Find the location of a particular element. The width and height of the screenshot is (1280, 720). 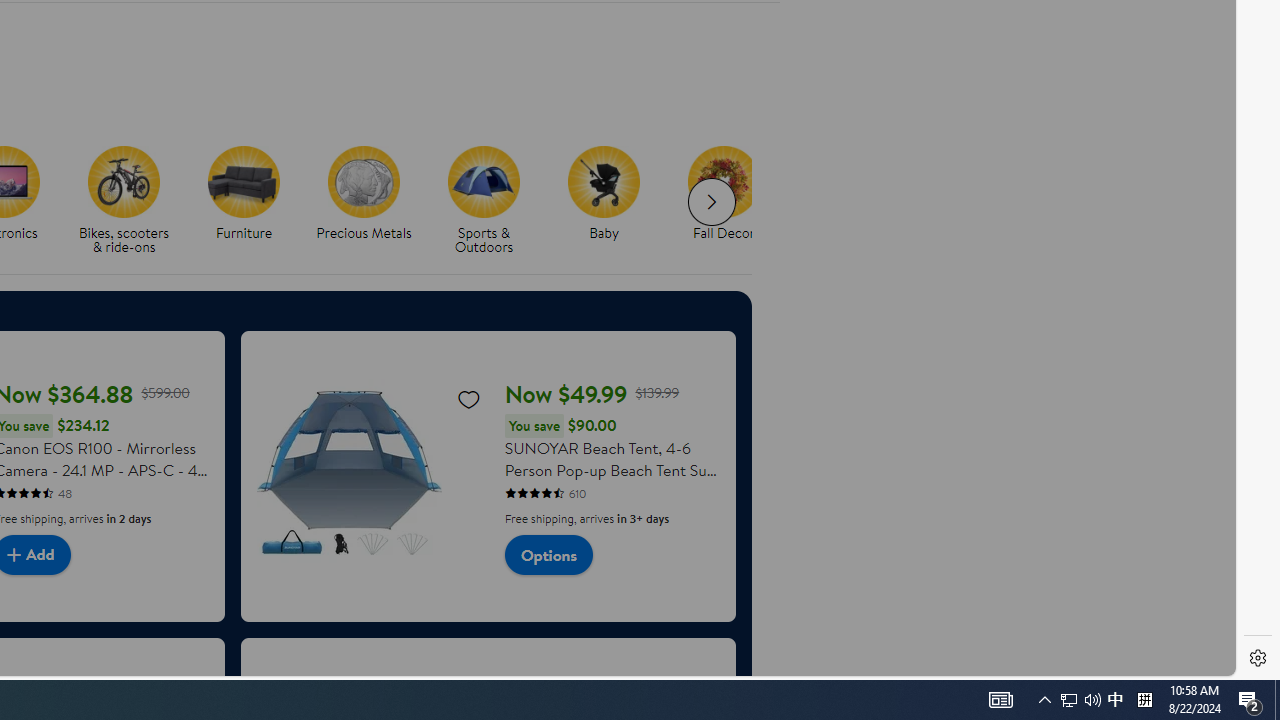

Baby Baby is located at coordinates (603, 194).